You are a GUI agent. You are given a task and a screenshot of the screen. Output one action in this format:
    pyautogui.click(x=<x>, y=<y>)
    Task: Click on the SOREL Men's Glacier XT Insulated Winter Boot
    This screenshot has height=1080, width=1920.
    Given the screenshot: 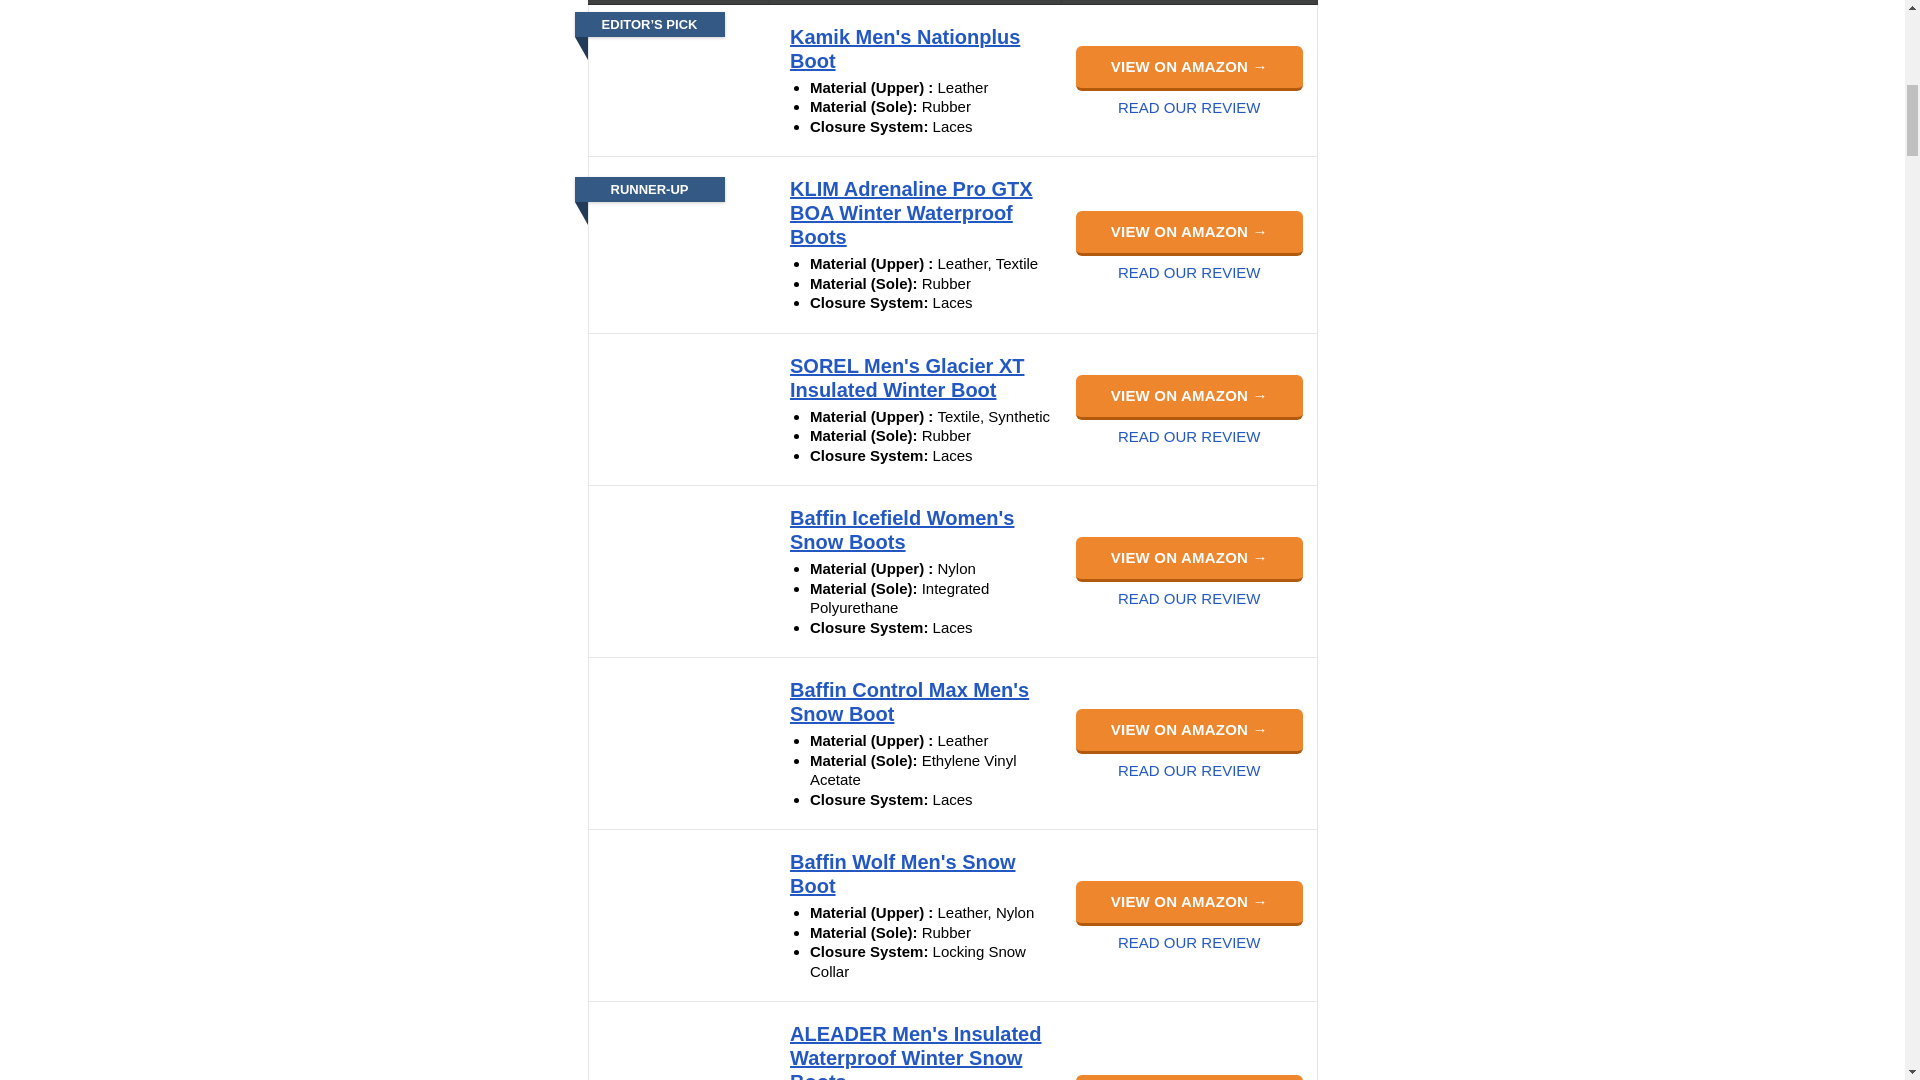 What is the action you would take?
    pyautogui.click(x=906, y=378)
    